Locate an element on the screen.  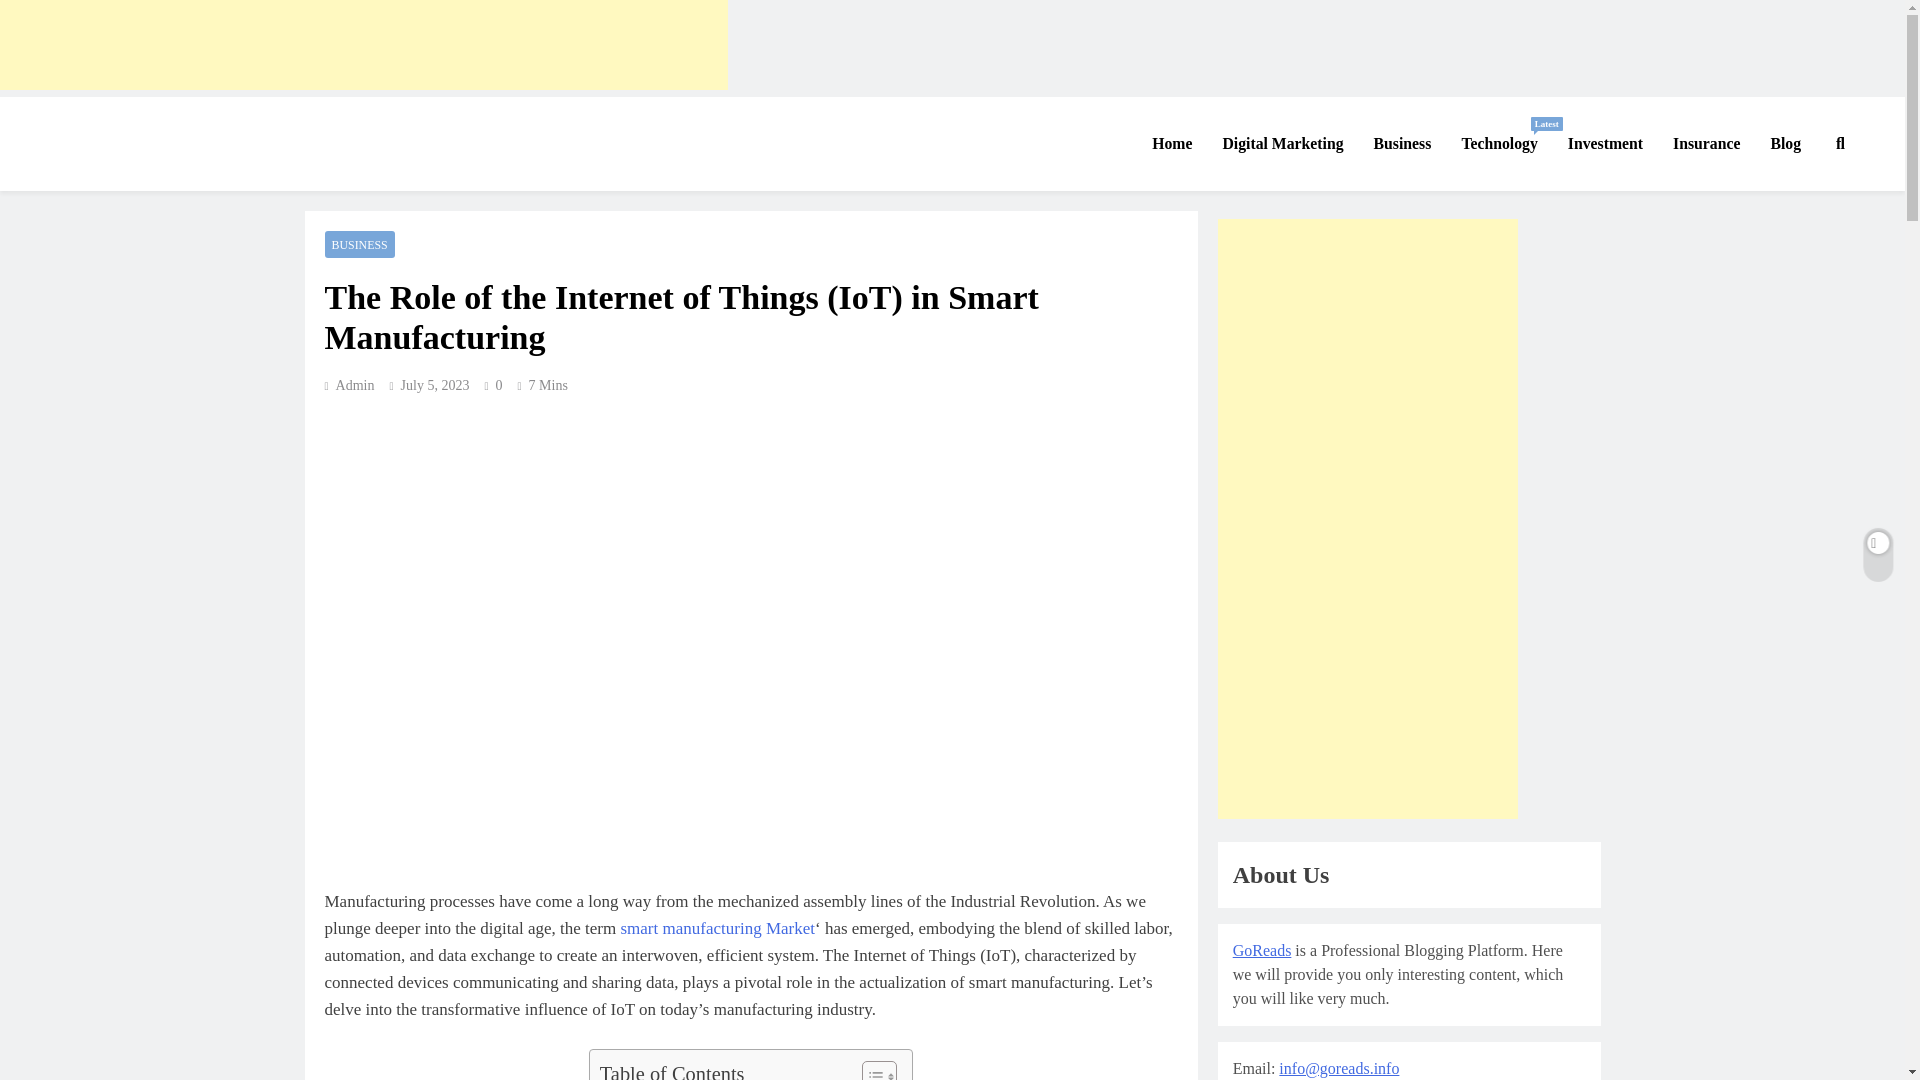
July 5, 2023 is located at coordinates (436, 386).